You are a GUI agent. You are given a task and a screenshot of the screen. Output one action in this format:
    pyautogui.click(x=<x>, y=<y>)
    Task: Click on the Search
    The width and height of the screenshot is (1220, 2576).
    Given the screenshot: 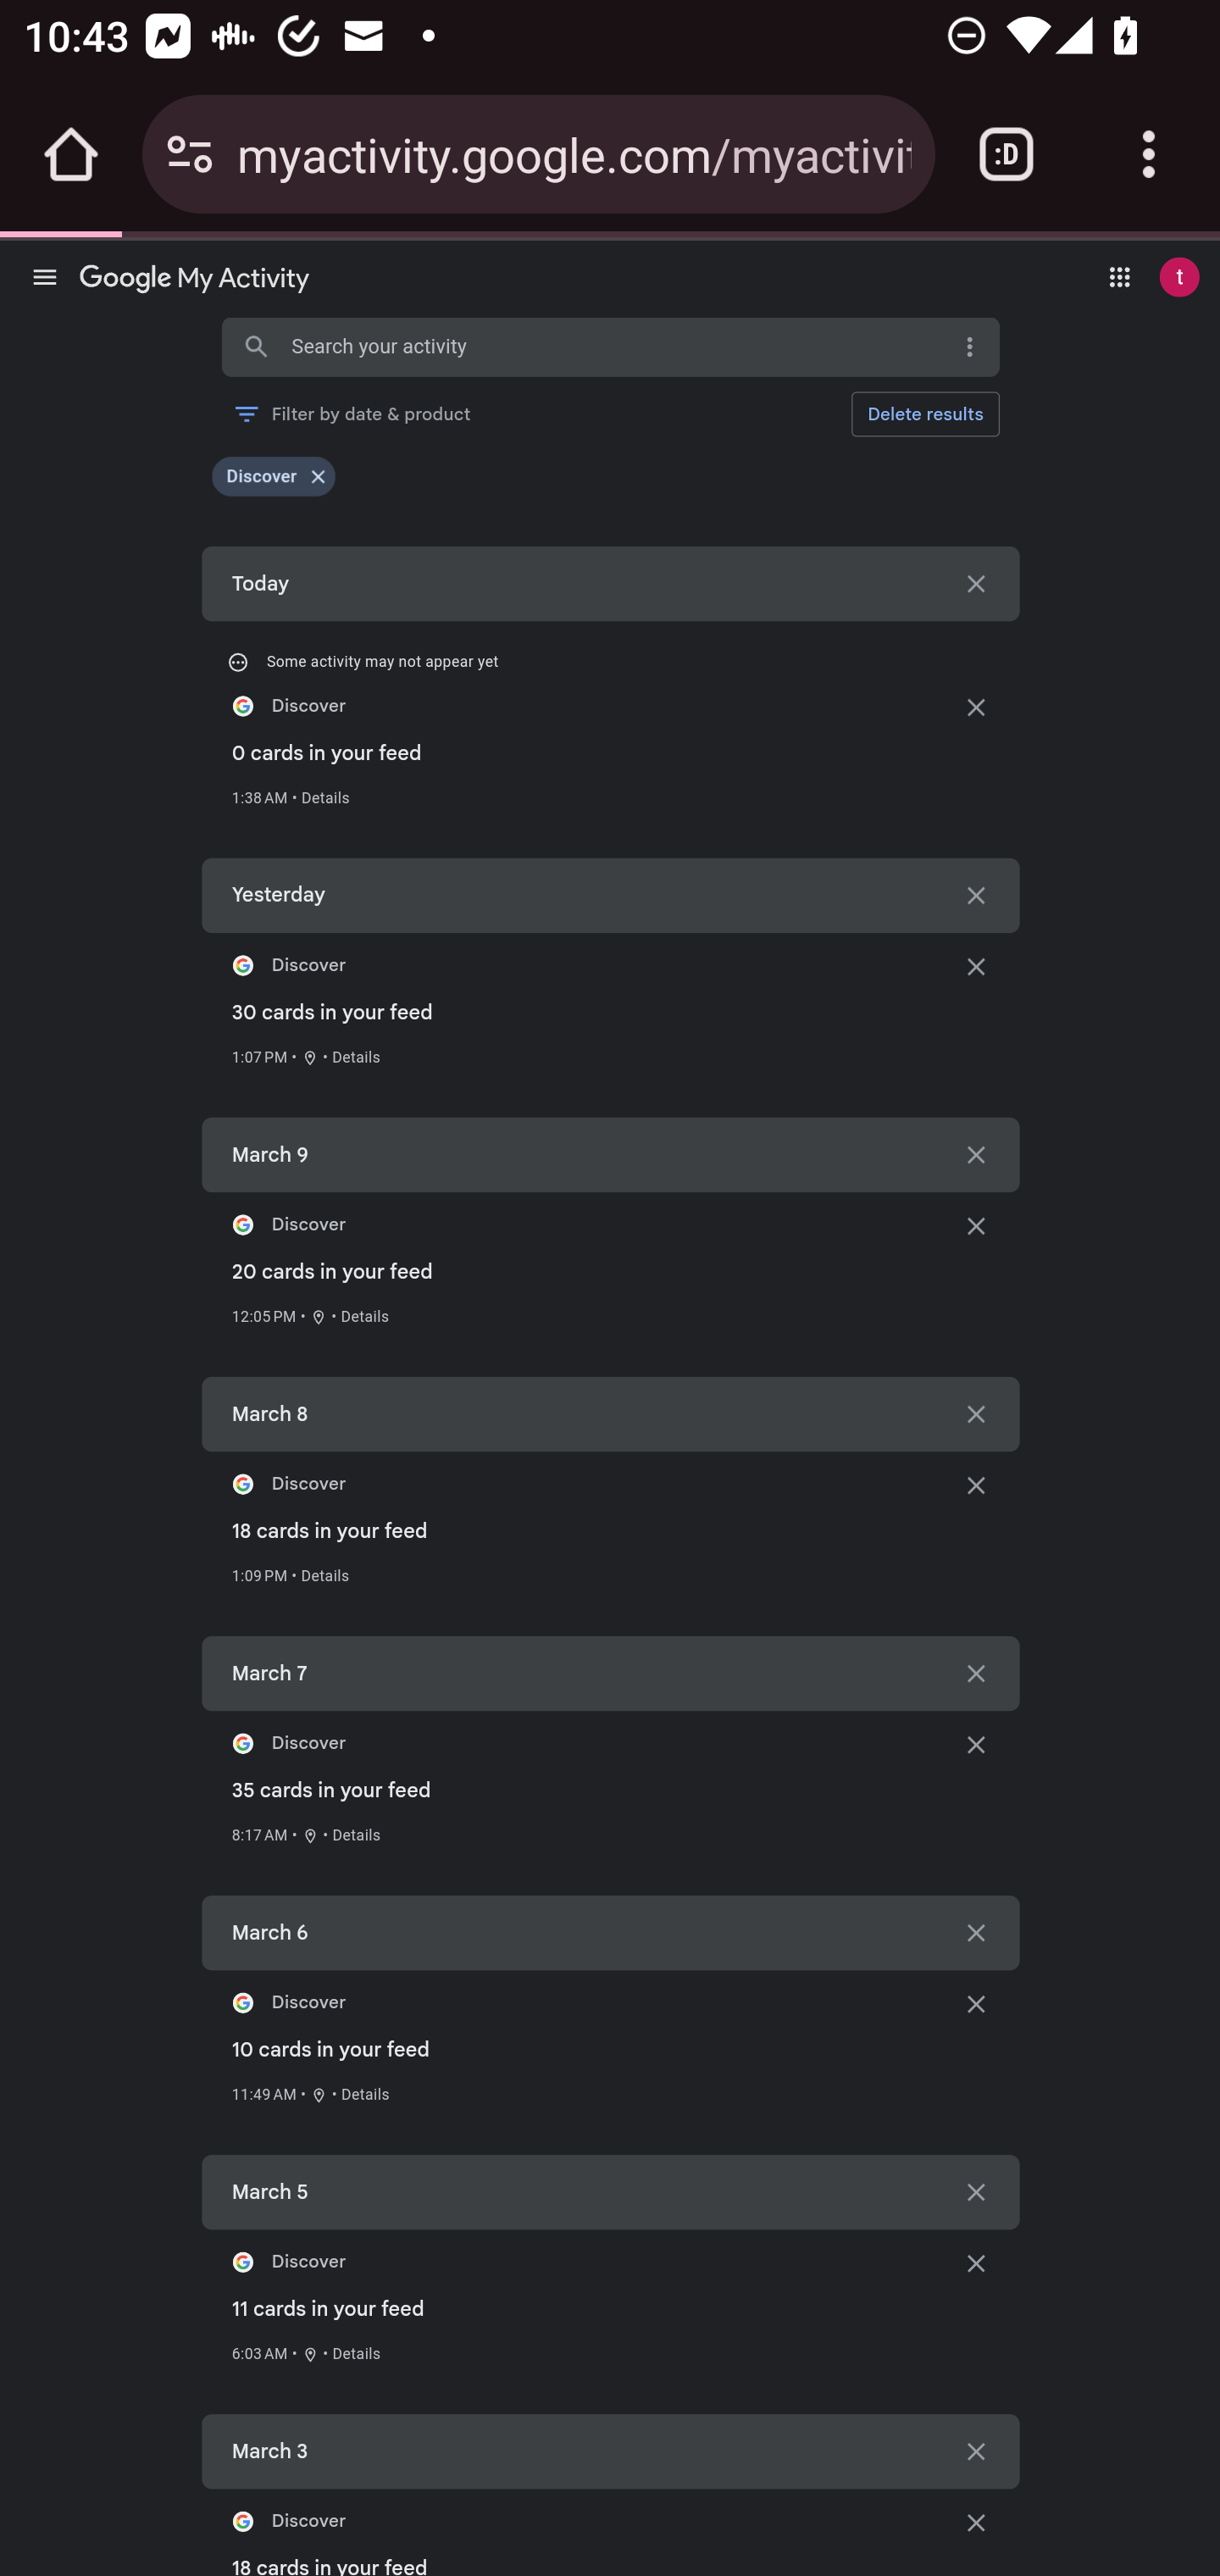 What is the action you would take?
    pyautogui.click(x=256, y=347)
    